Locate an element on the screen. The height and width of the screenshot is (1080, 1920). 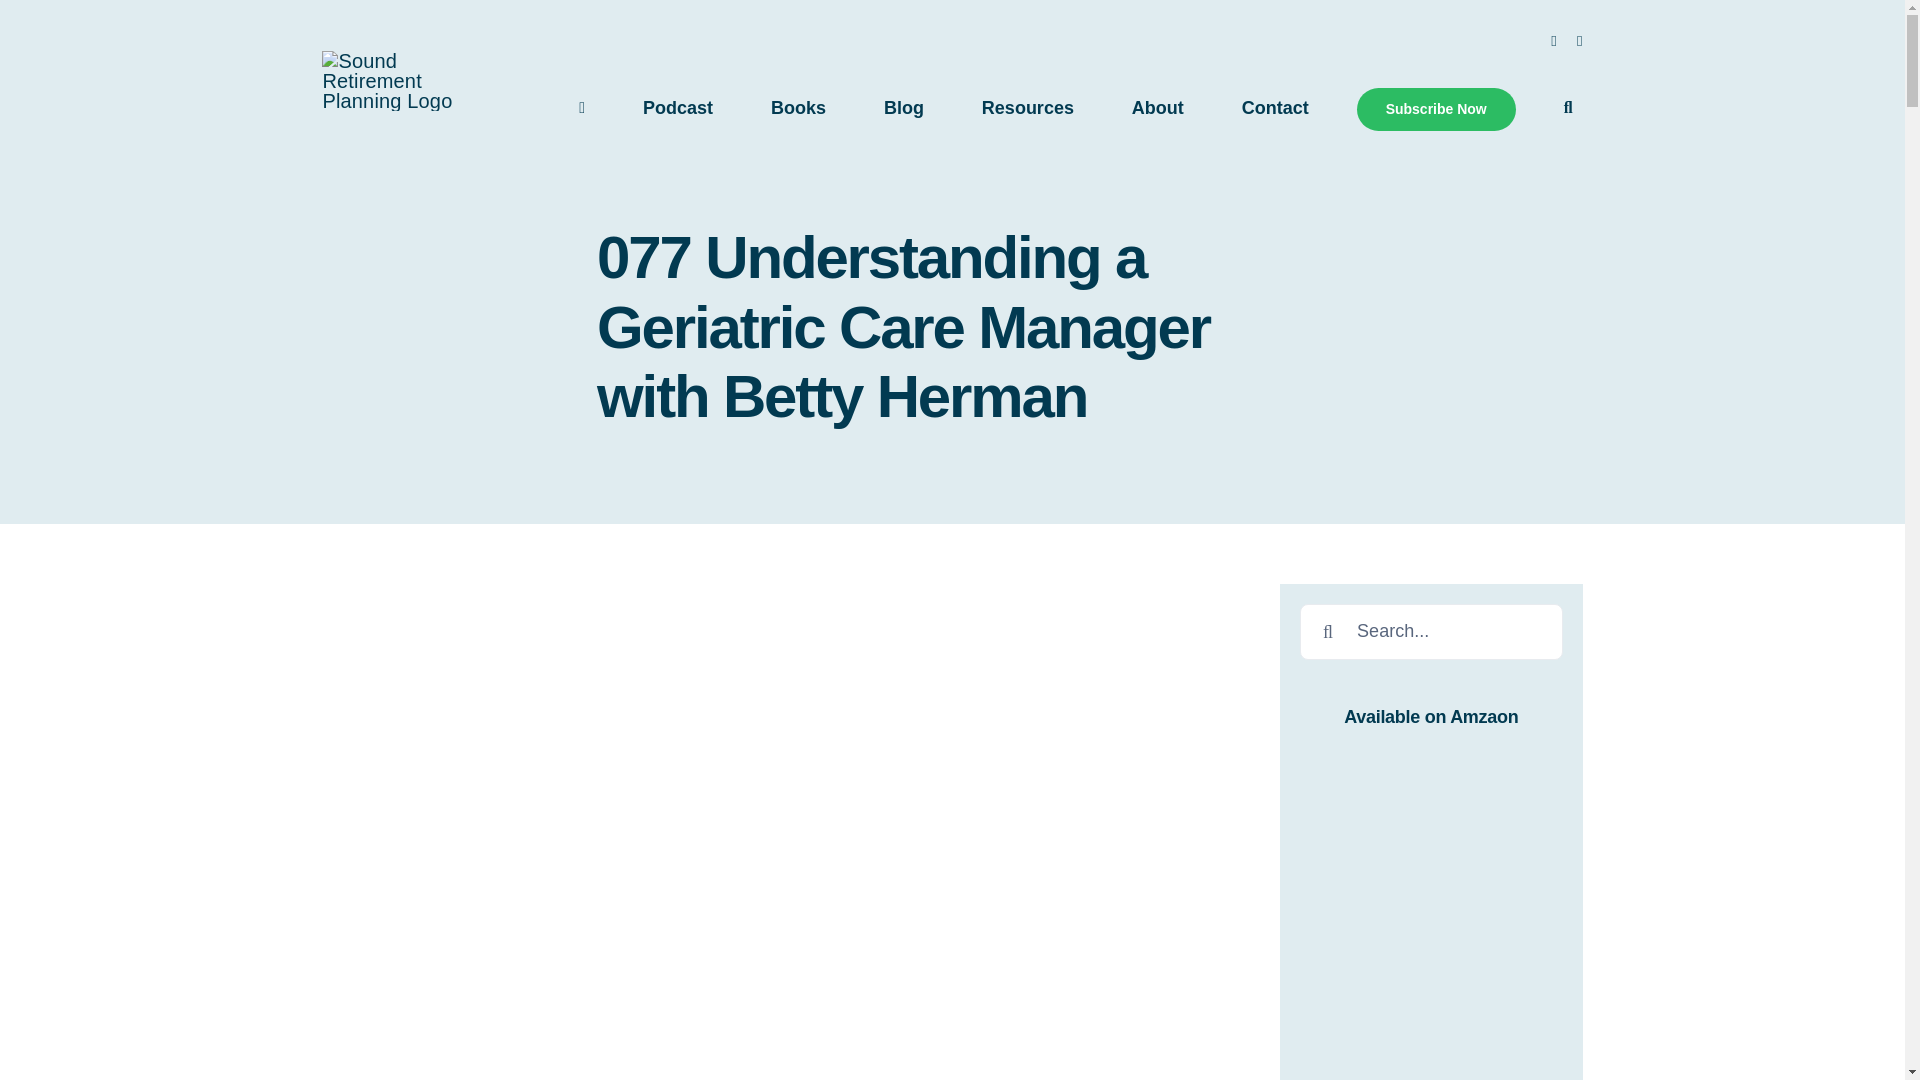
Blog is located at coordinates (903, 108).